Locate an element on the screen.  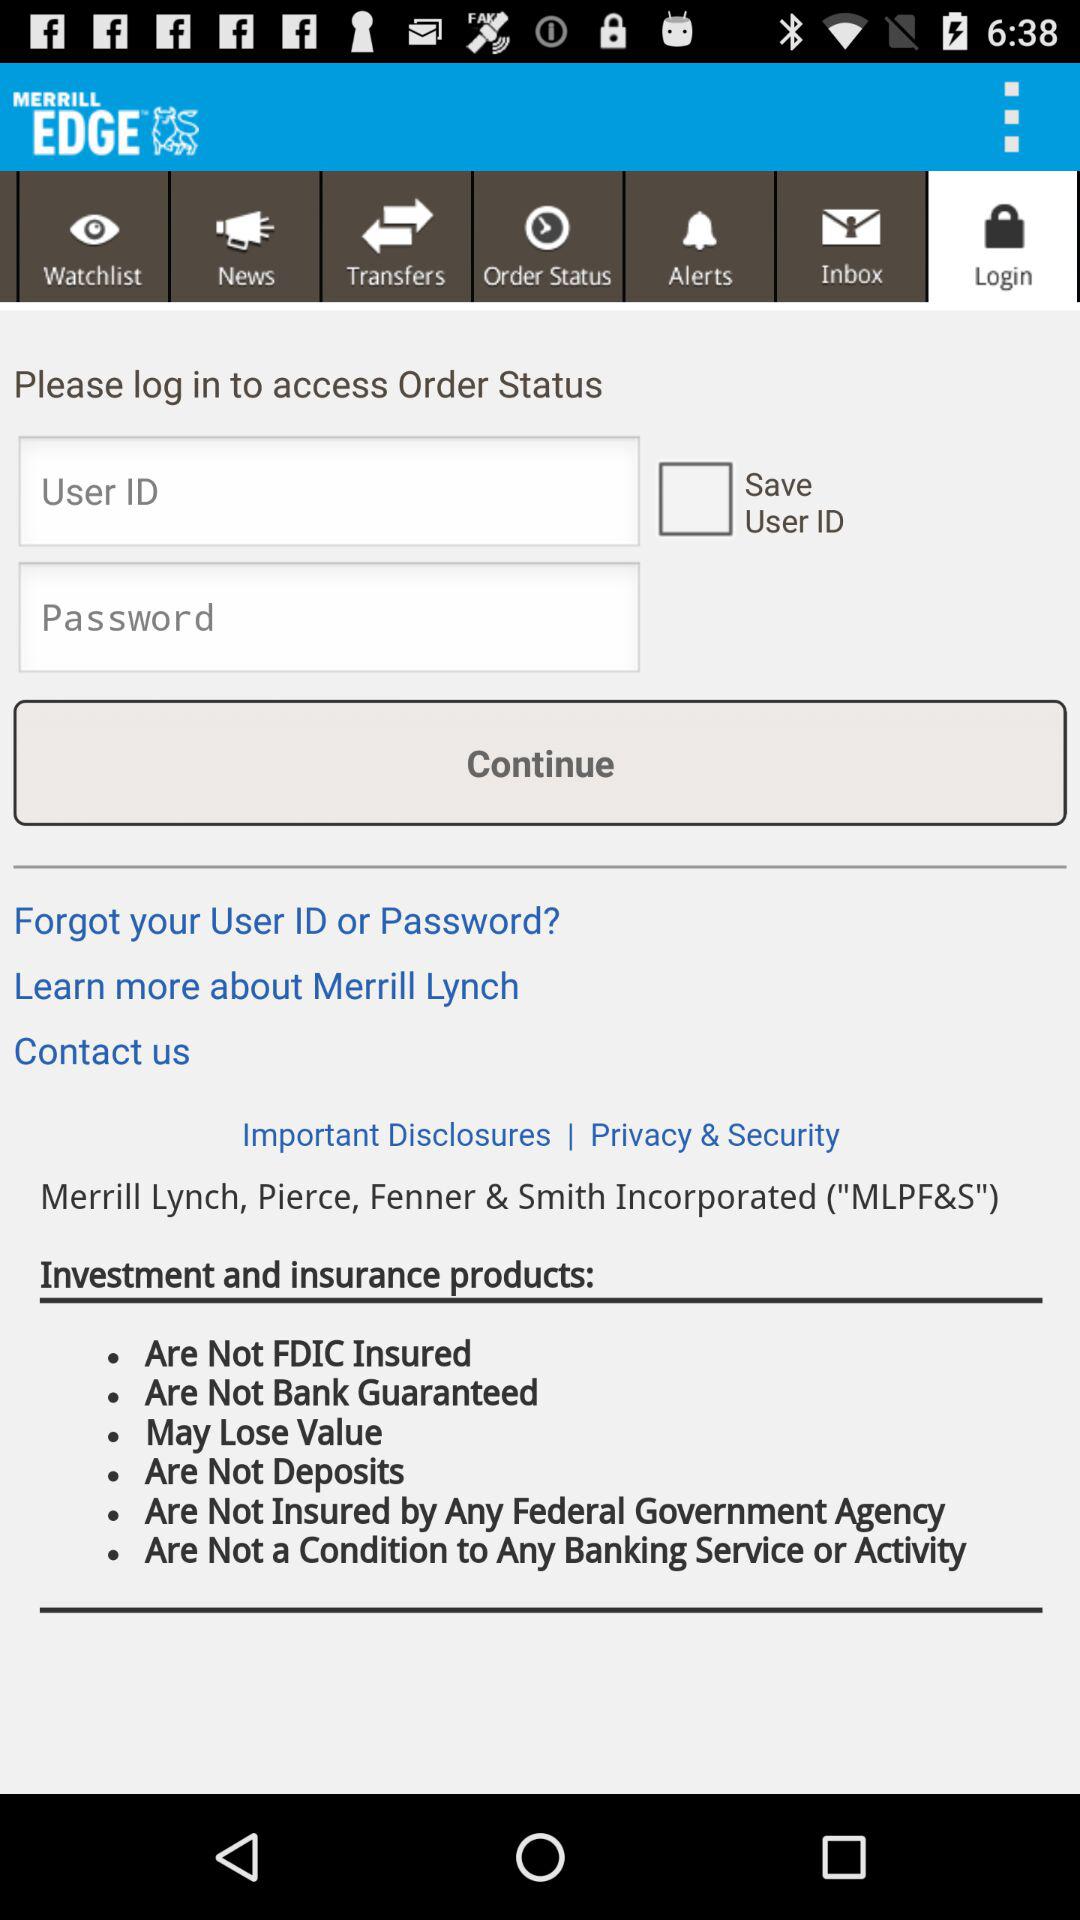
open inbox is located at coordinates (851, 236).